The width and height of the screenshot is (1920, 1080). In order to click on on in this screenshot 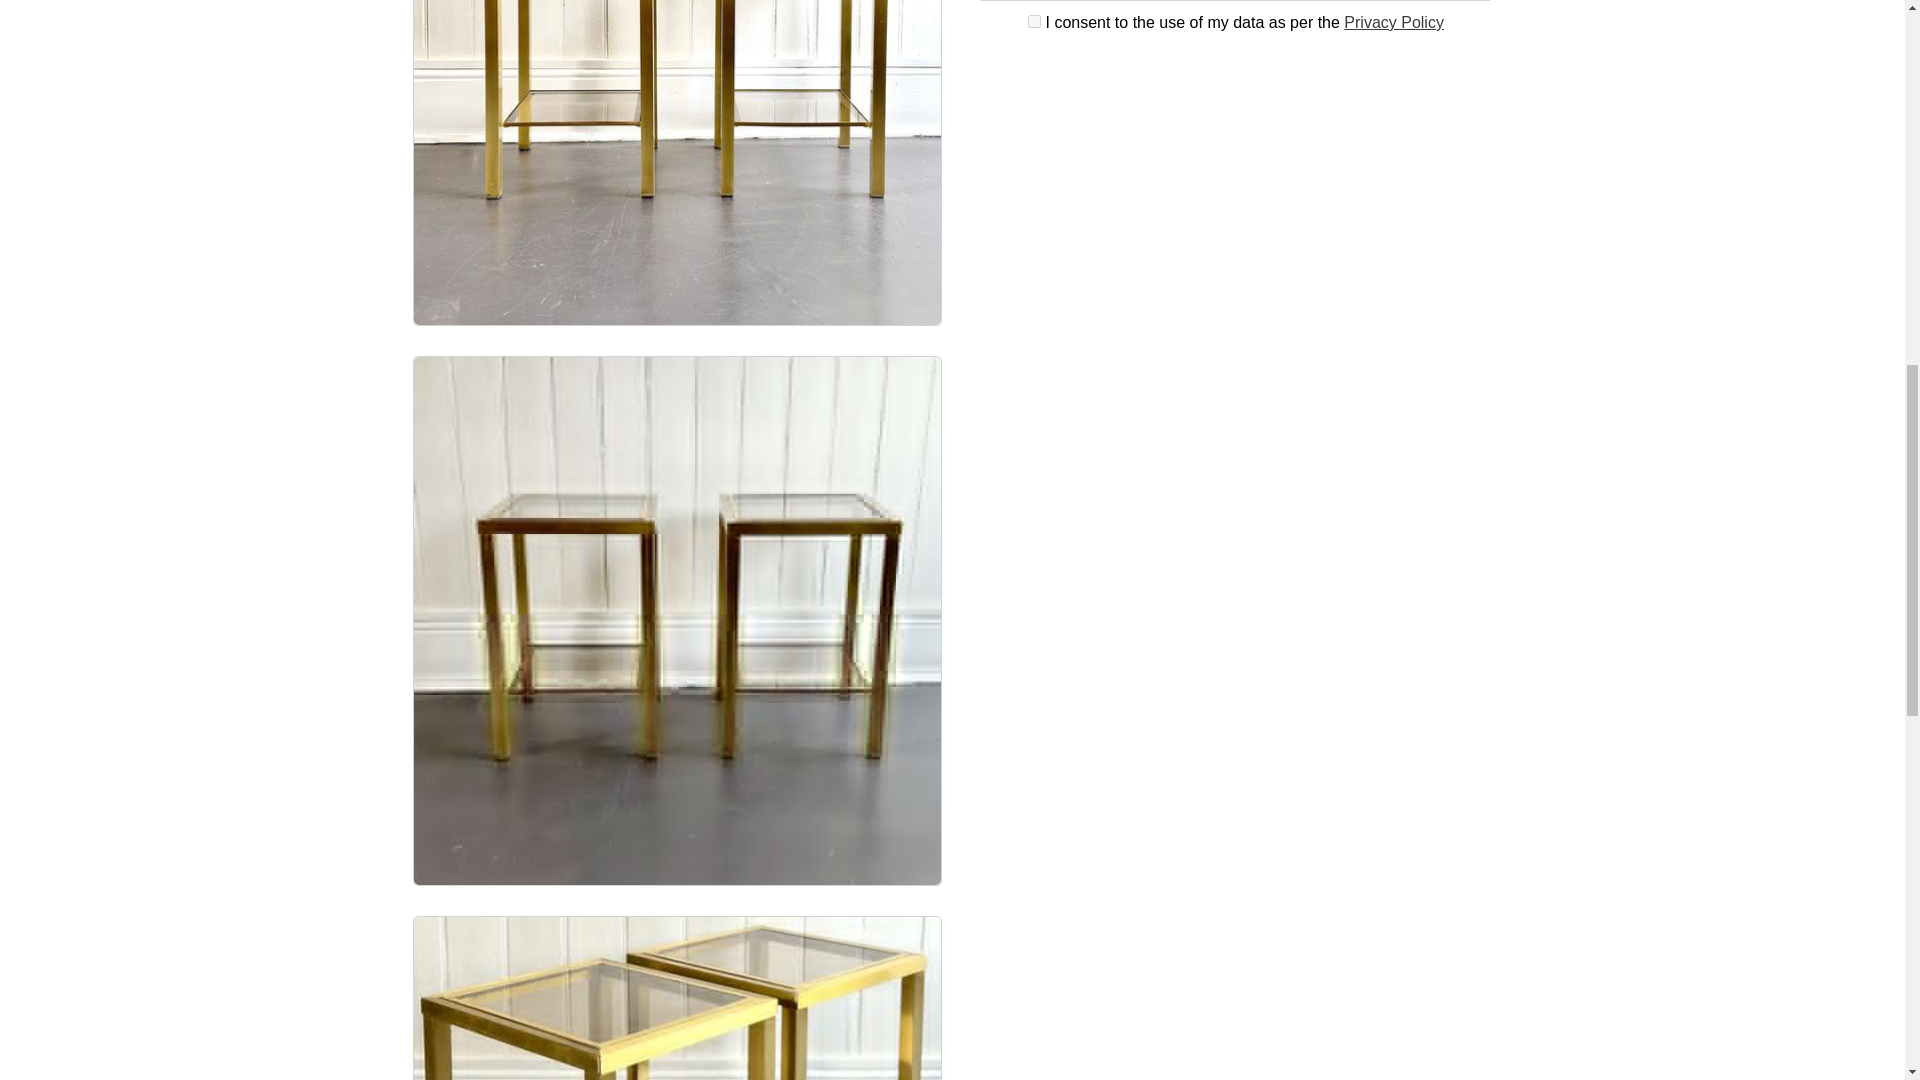, I will do `click(1034, 22)`.